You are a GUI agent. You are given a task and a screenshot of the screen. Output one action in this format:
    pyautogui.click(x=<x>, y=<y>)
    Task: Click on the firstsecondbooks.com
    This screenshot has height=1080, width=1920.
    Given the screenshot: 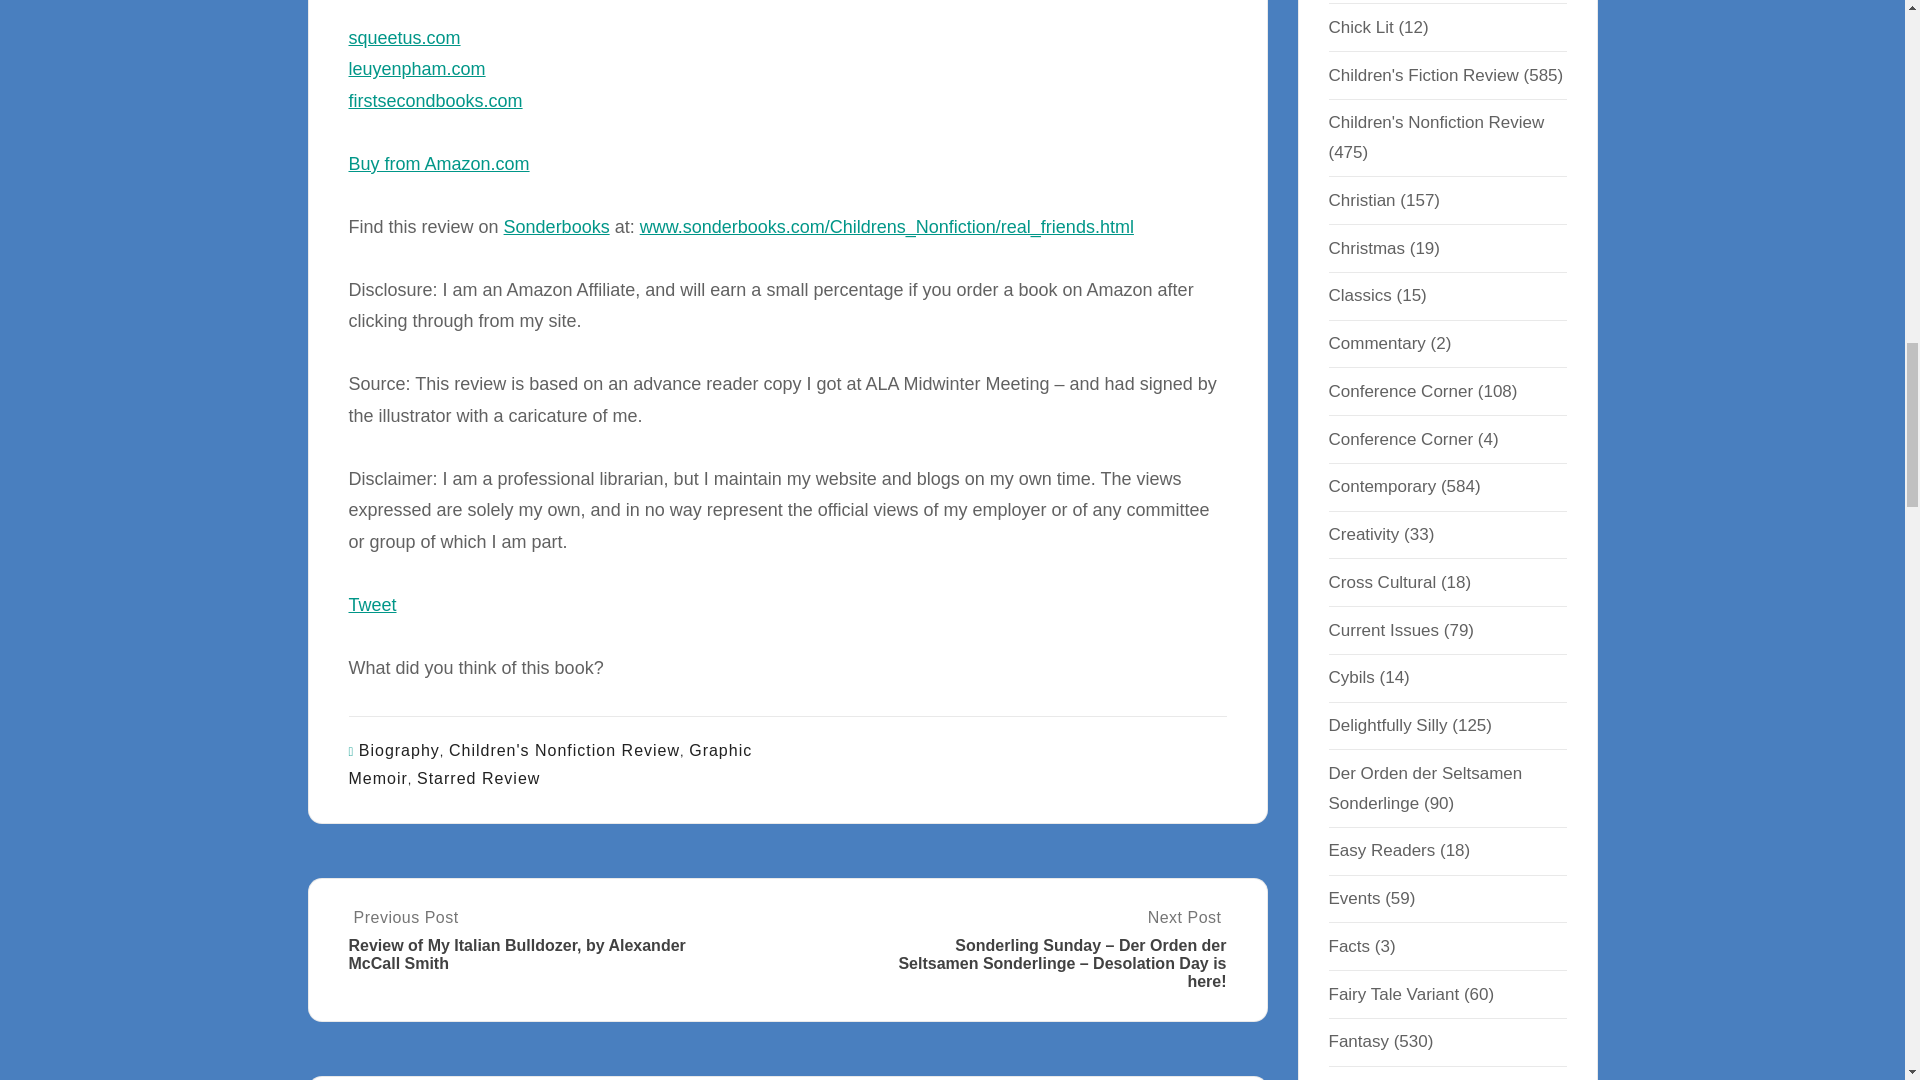 What is the action you would take?
    pyautogui.click(x=434, y=100)
    